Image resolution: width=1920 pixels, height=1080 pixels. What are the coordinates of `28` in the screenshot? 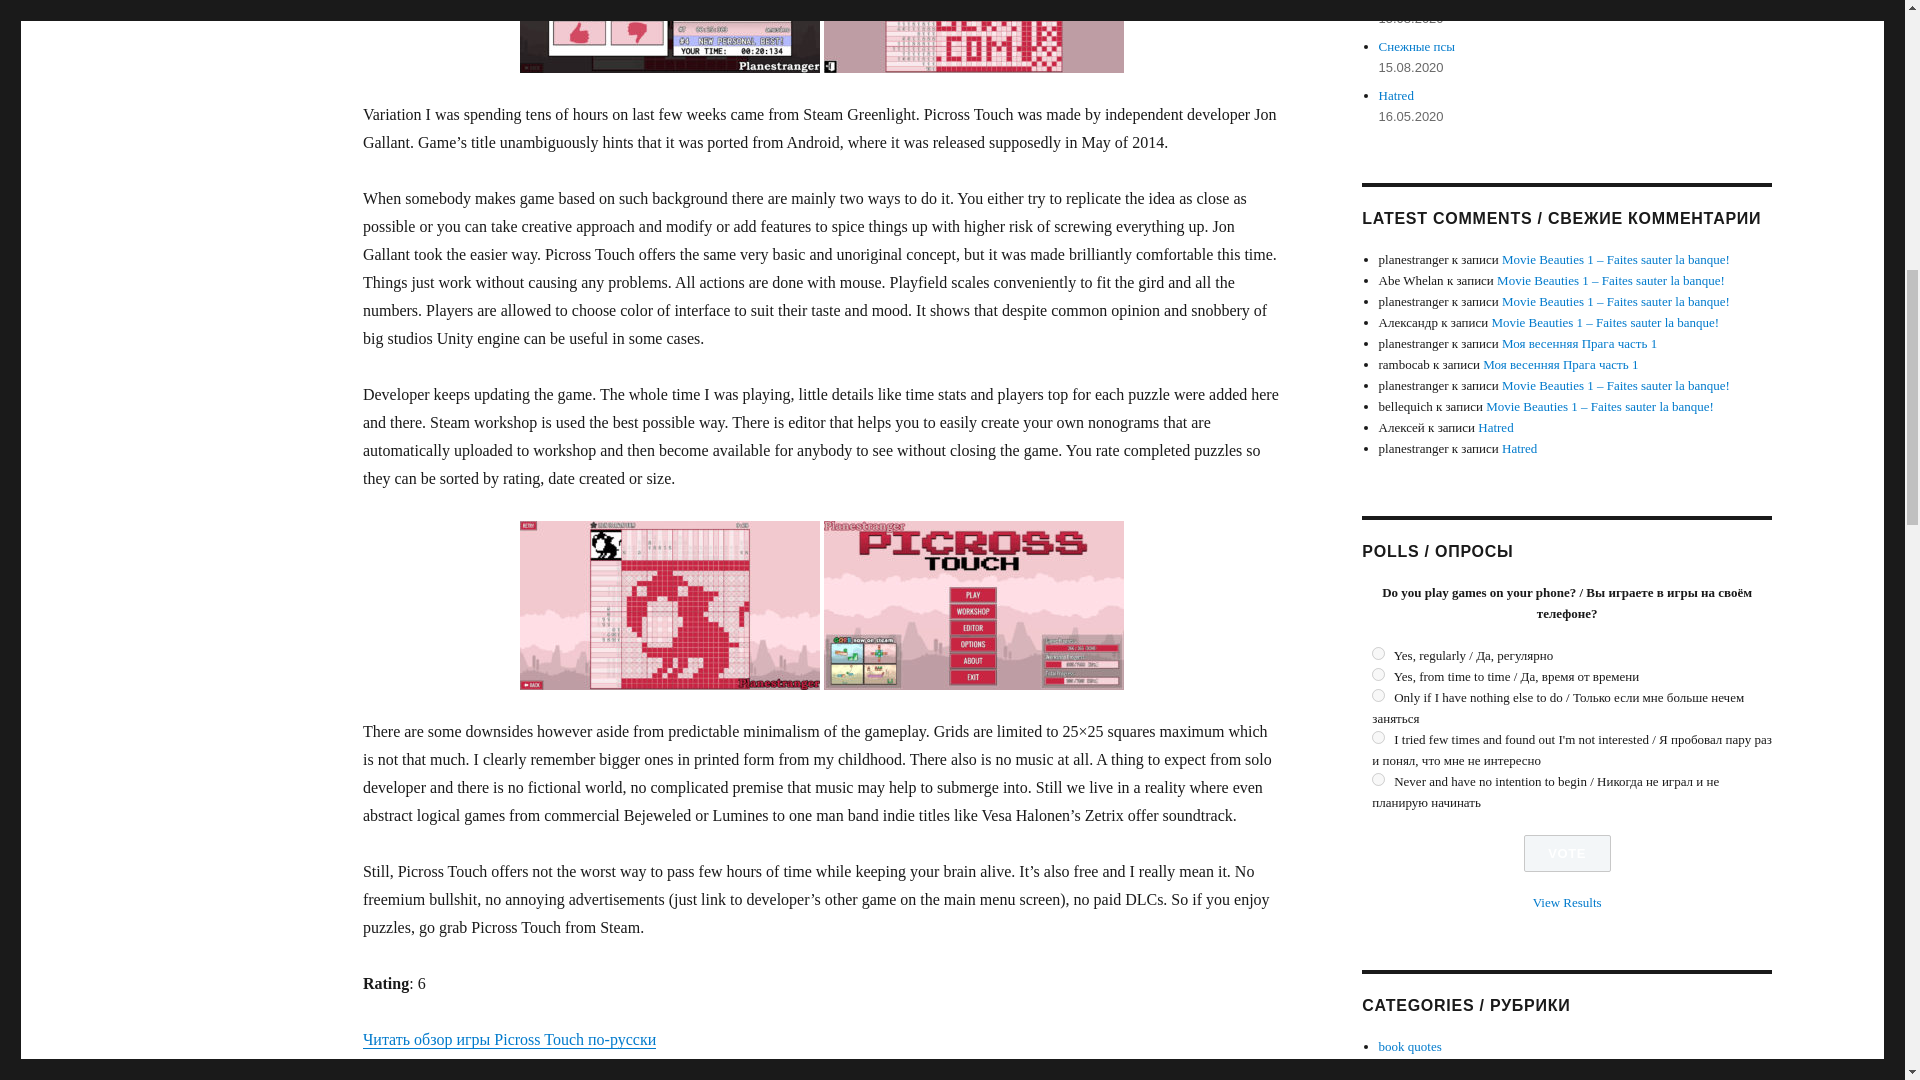 It's located at (1378, 780).